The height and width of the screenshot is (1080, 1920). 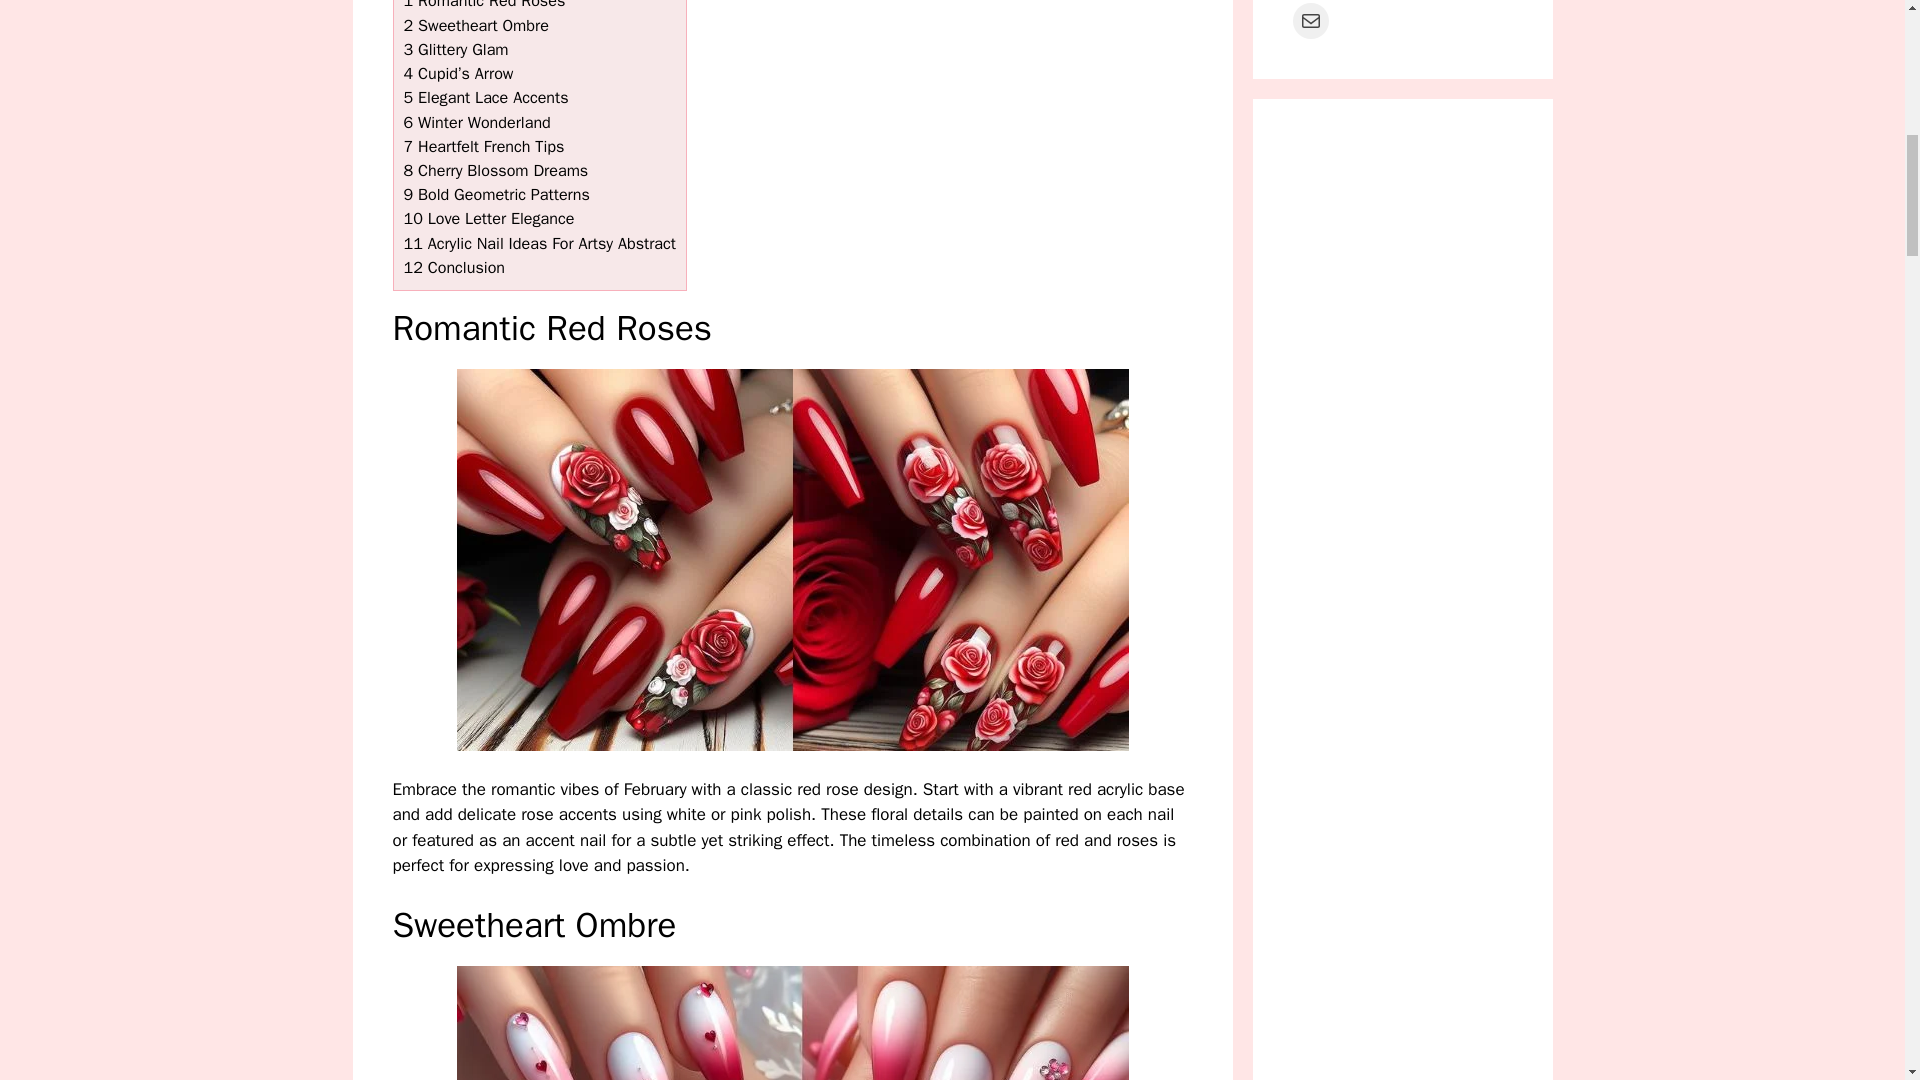 What do you see at coordinates (1402, 588) in the screenshot?
I see `BeeautyLish` at bounding box center [1402, 588].